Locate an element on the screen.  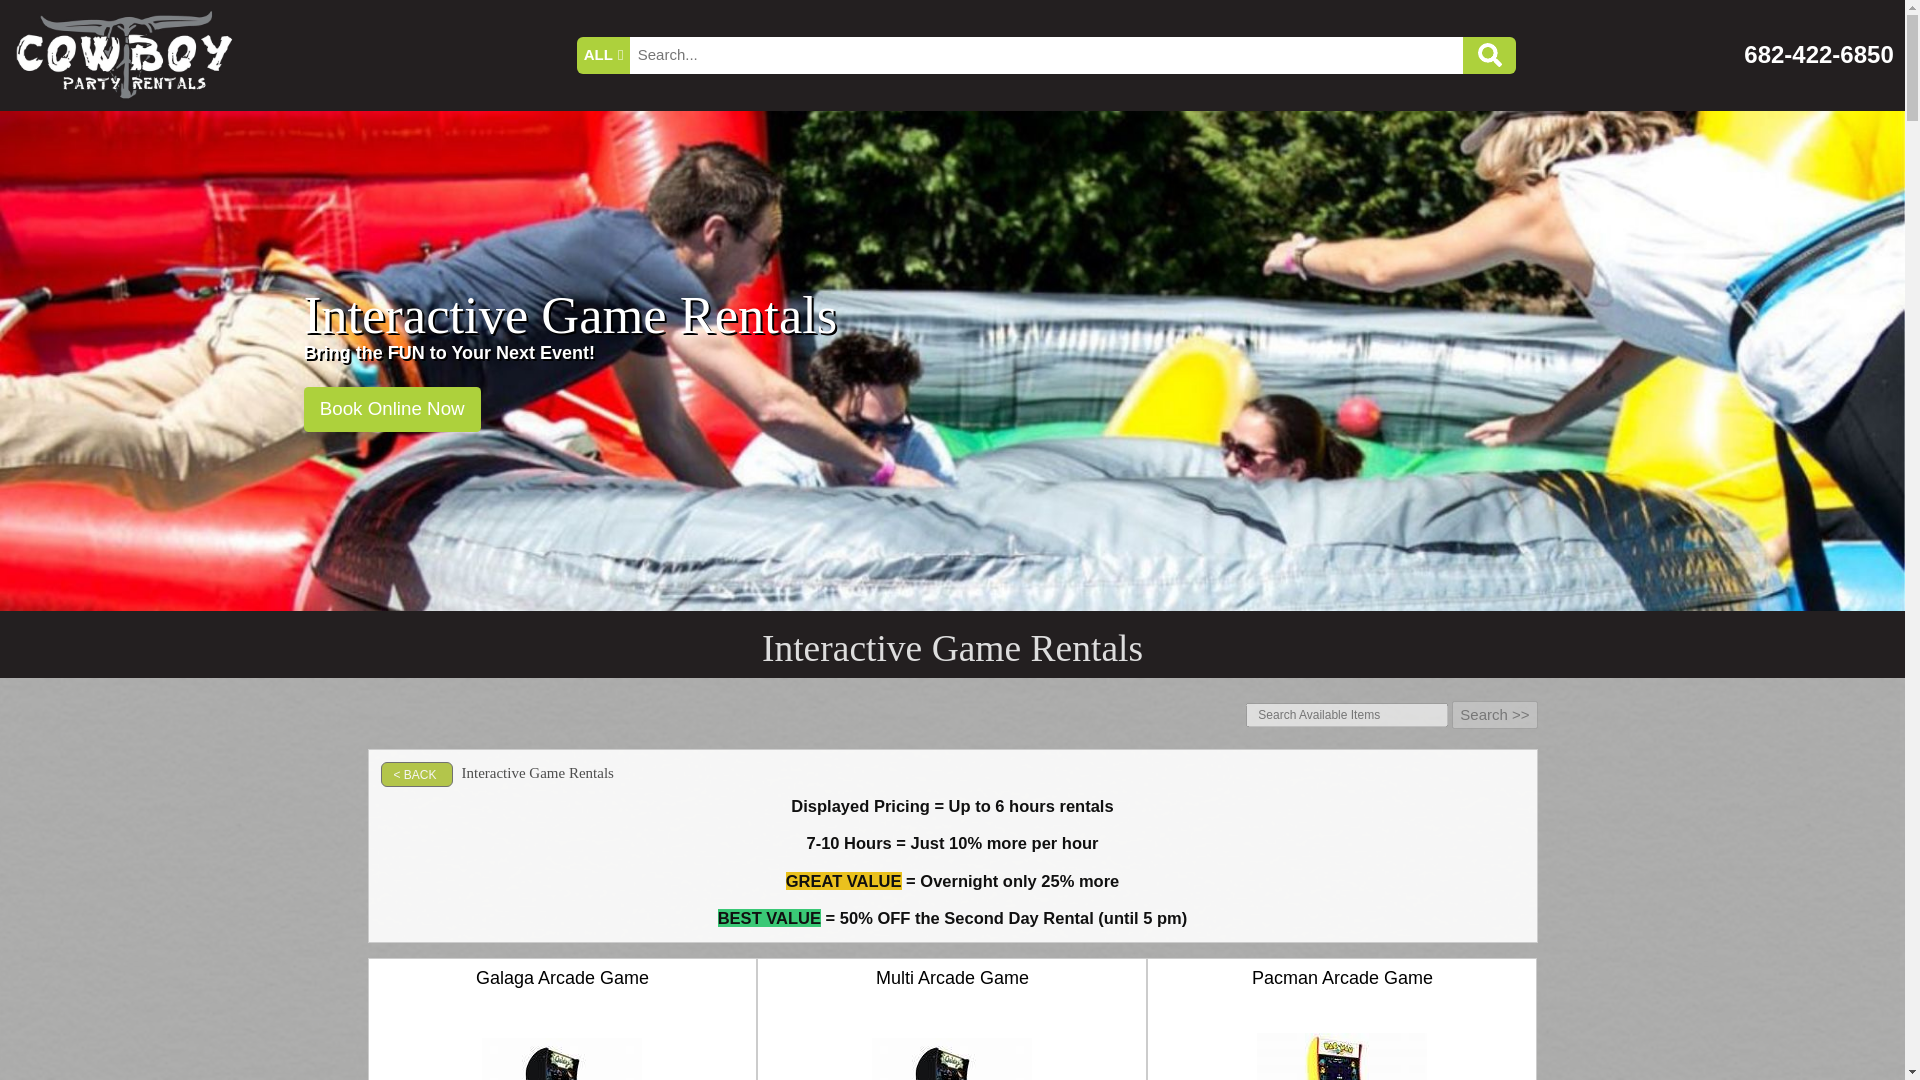
Multi Arcade Game is located at coordinates (952, 1058).